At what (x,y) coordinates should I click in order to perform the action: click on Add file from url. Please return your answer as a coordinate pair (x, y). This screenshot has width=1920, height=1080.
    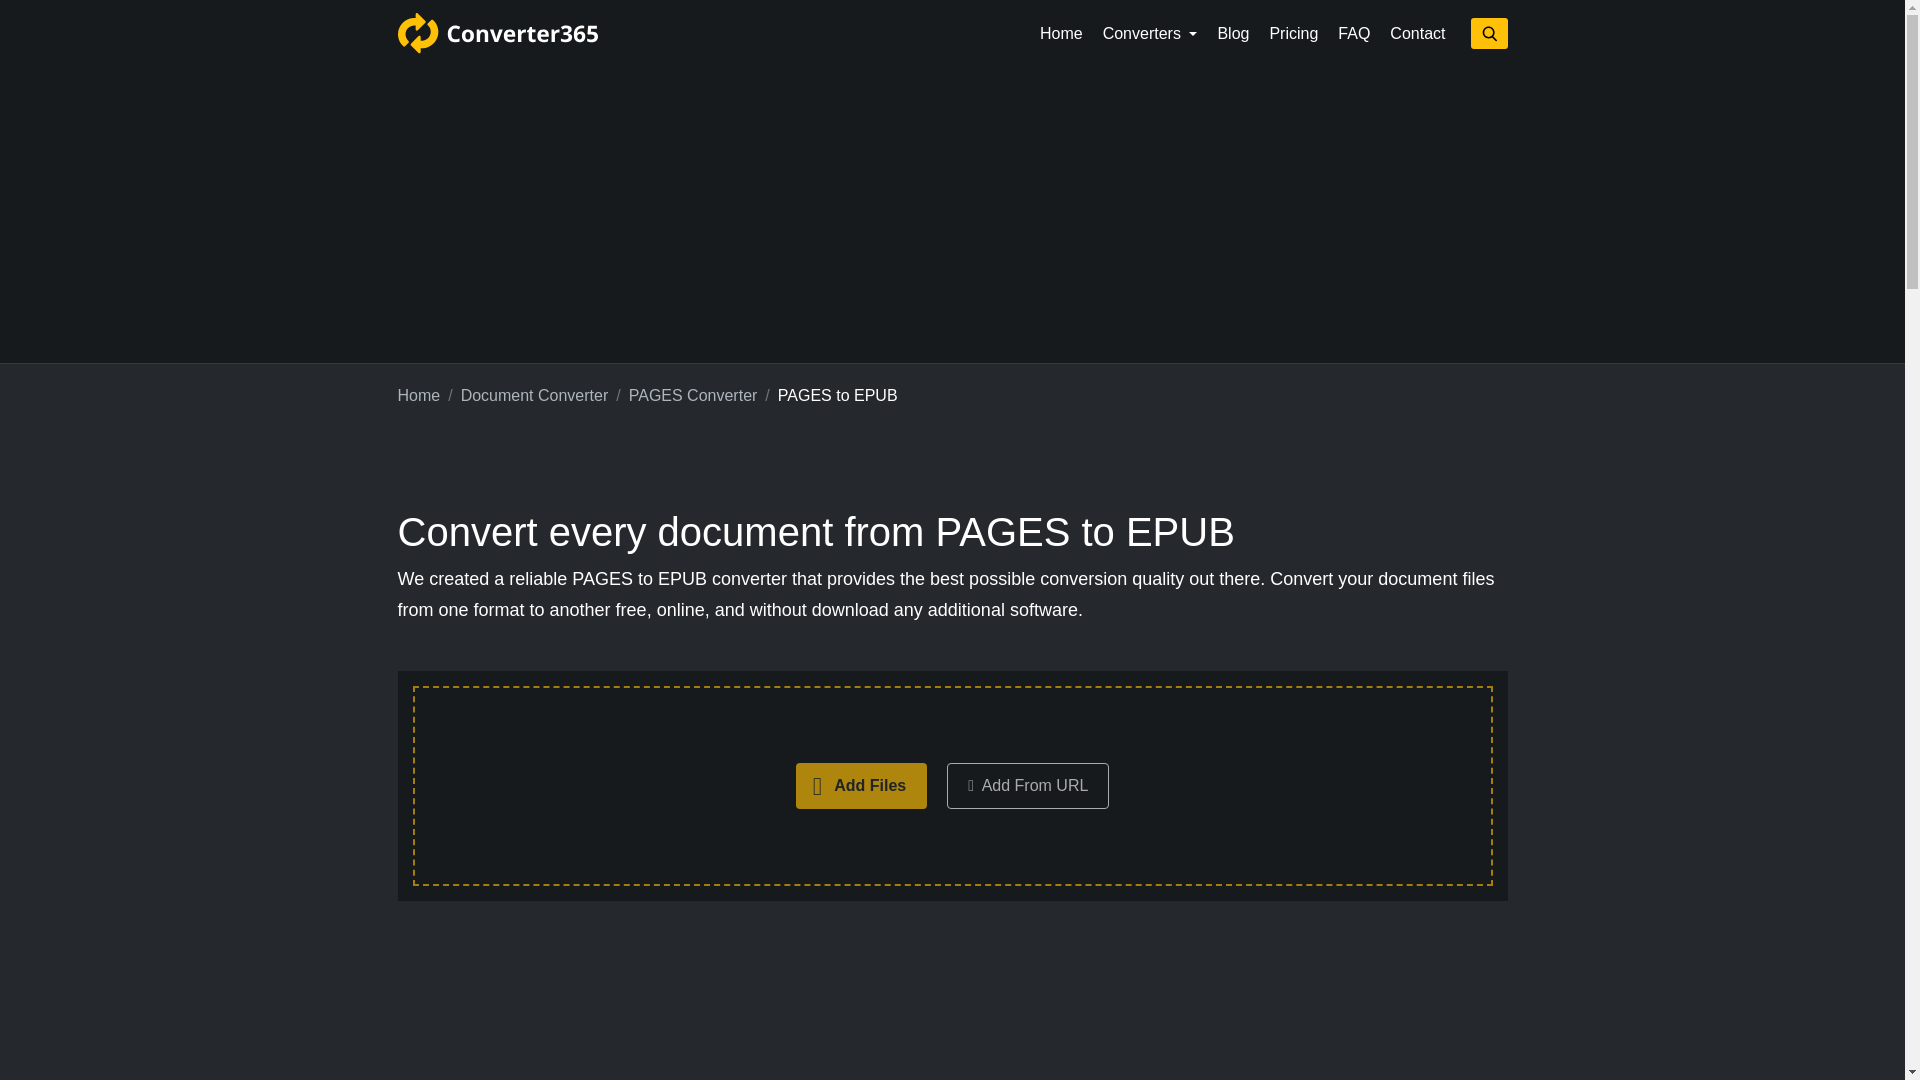
    Looking at the image, I should click on (1028, 785).